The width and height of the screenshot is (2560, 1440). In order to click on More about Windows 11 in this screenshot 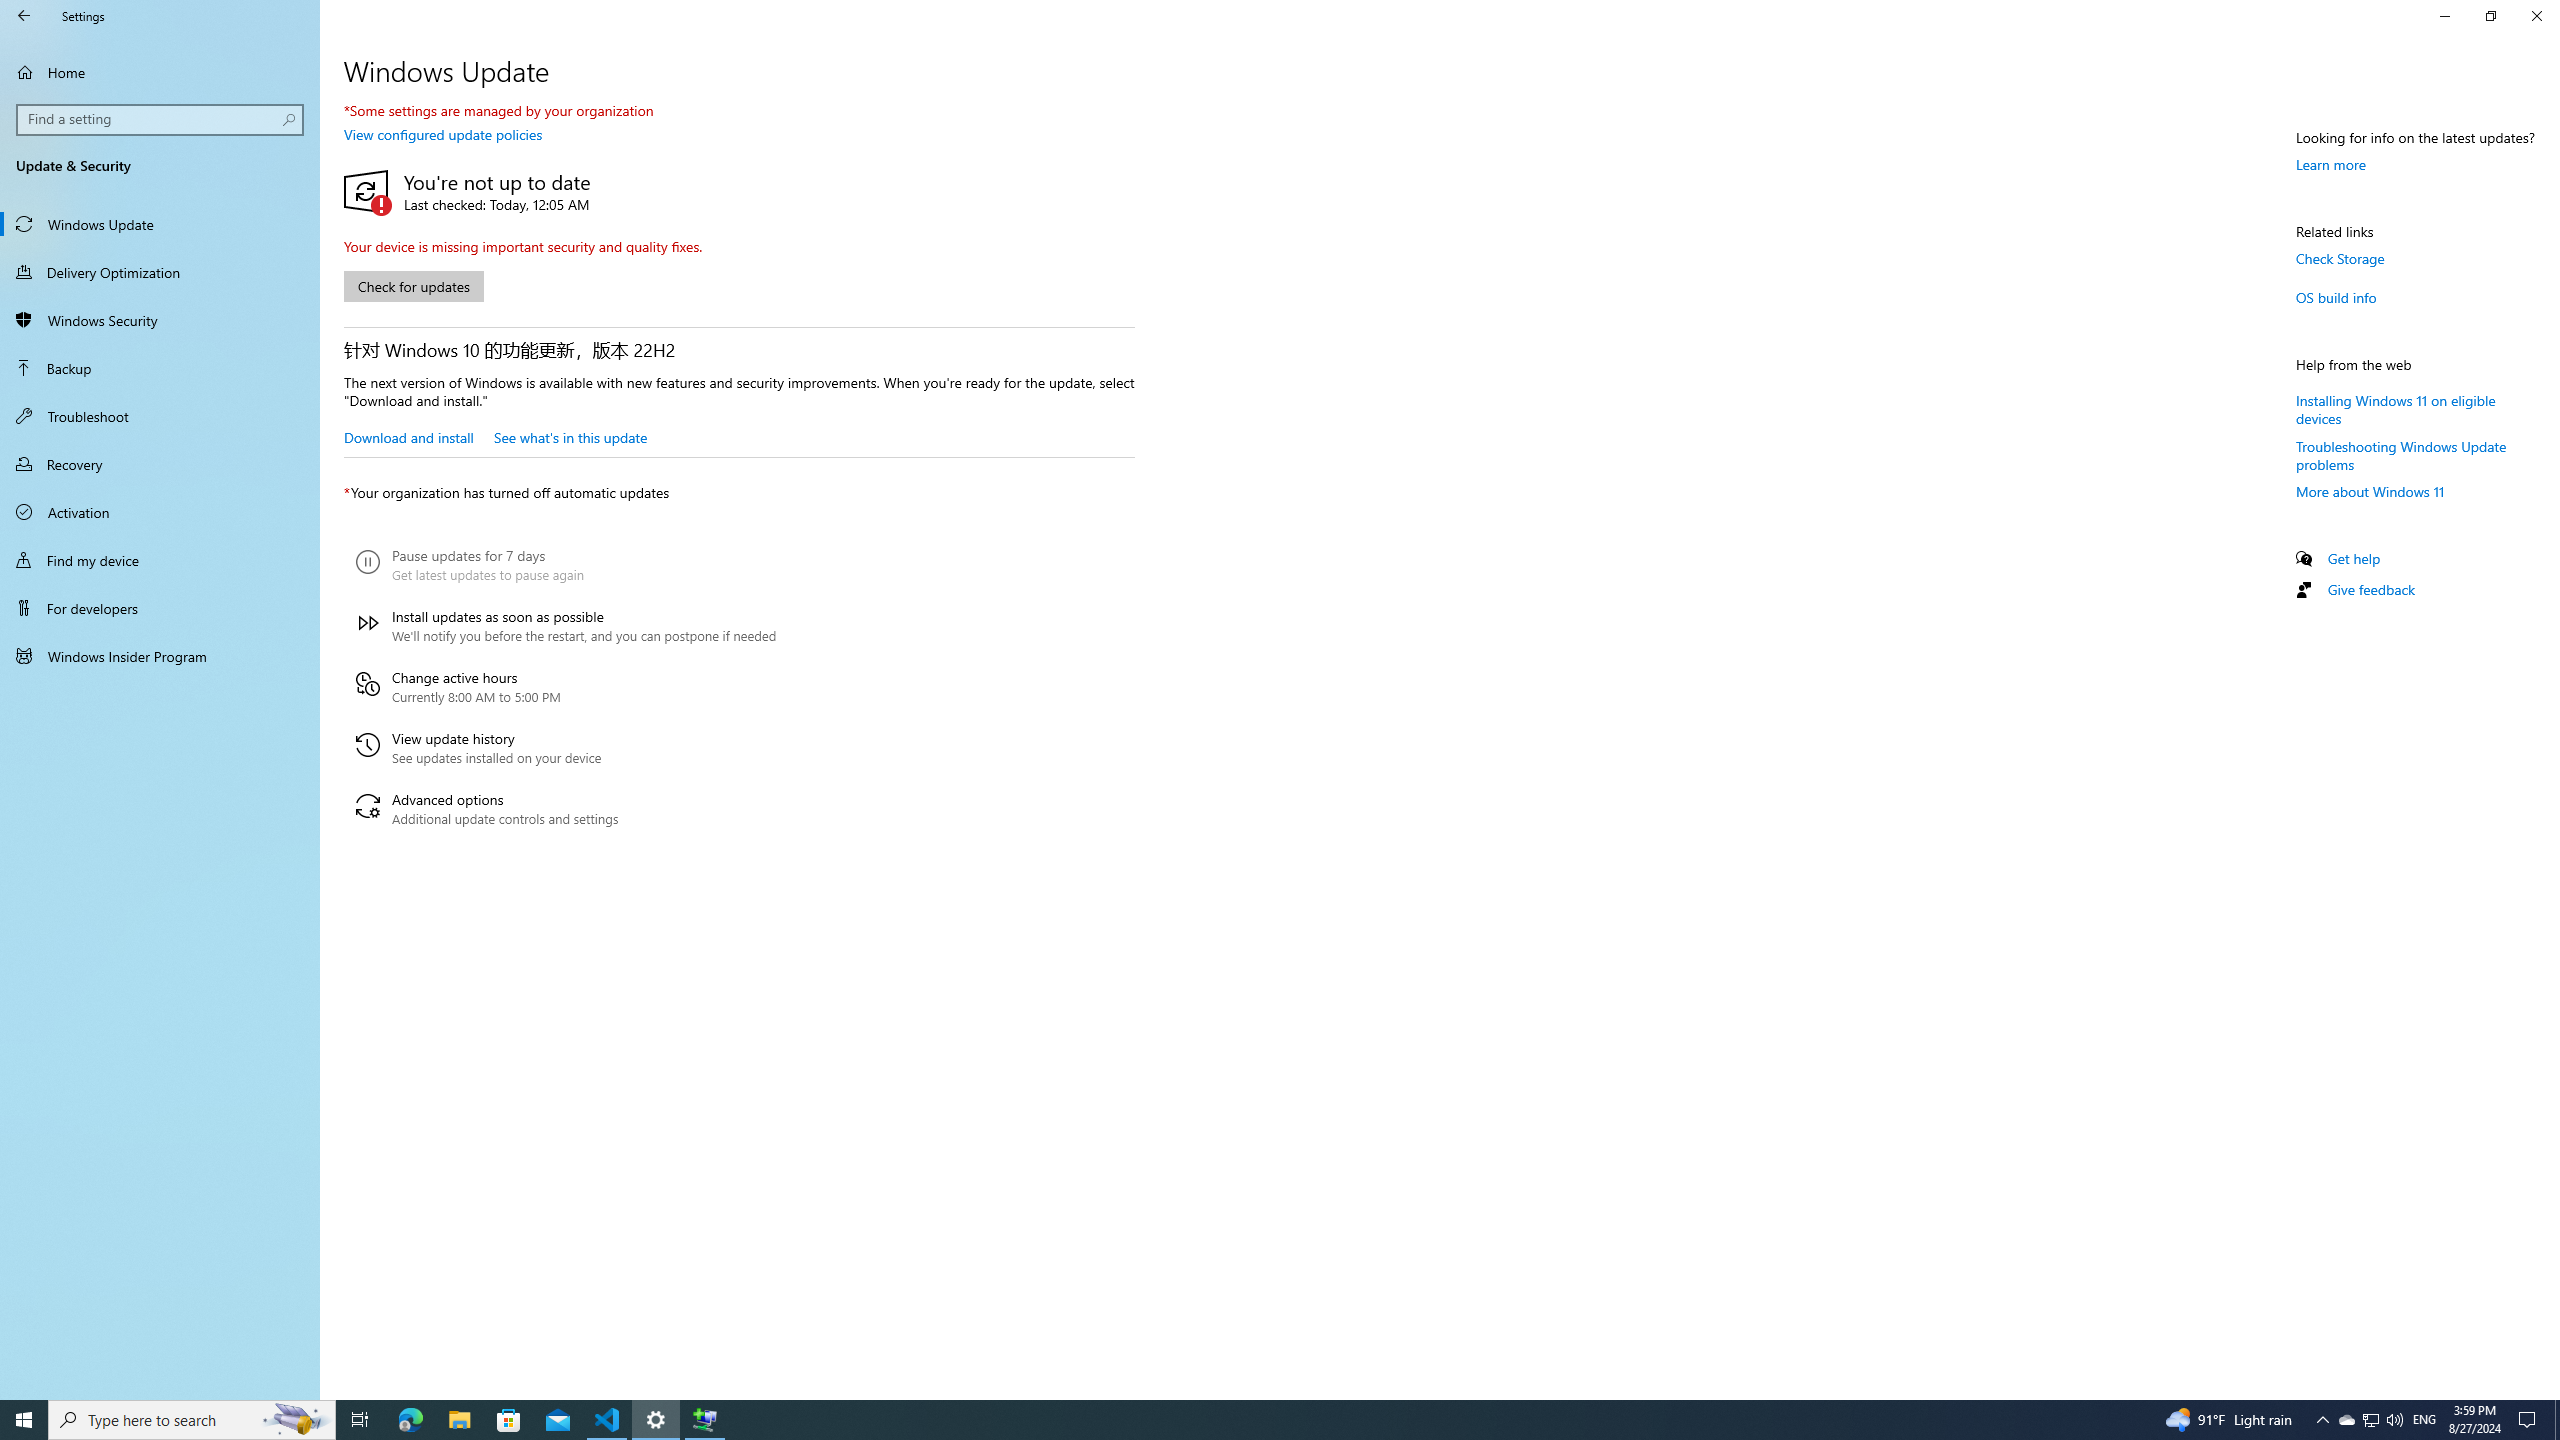, I will do `click(2370, 492)`.